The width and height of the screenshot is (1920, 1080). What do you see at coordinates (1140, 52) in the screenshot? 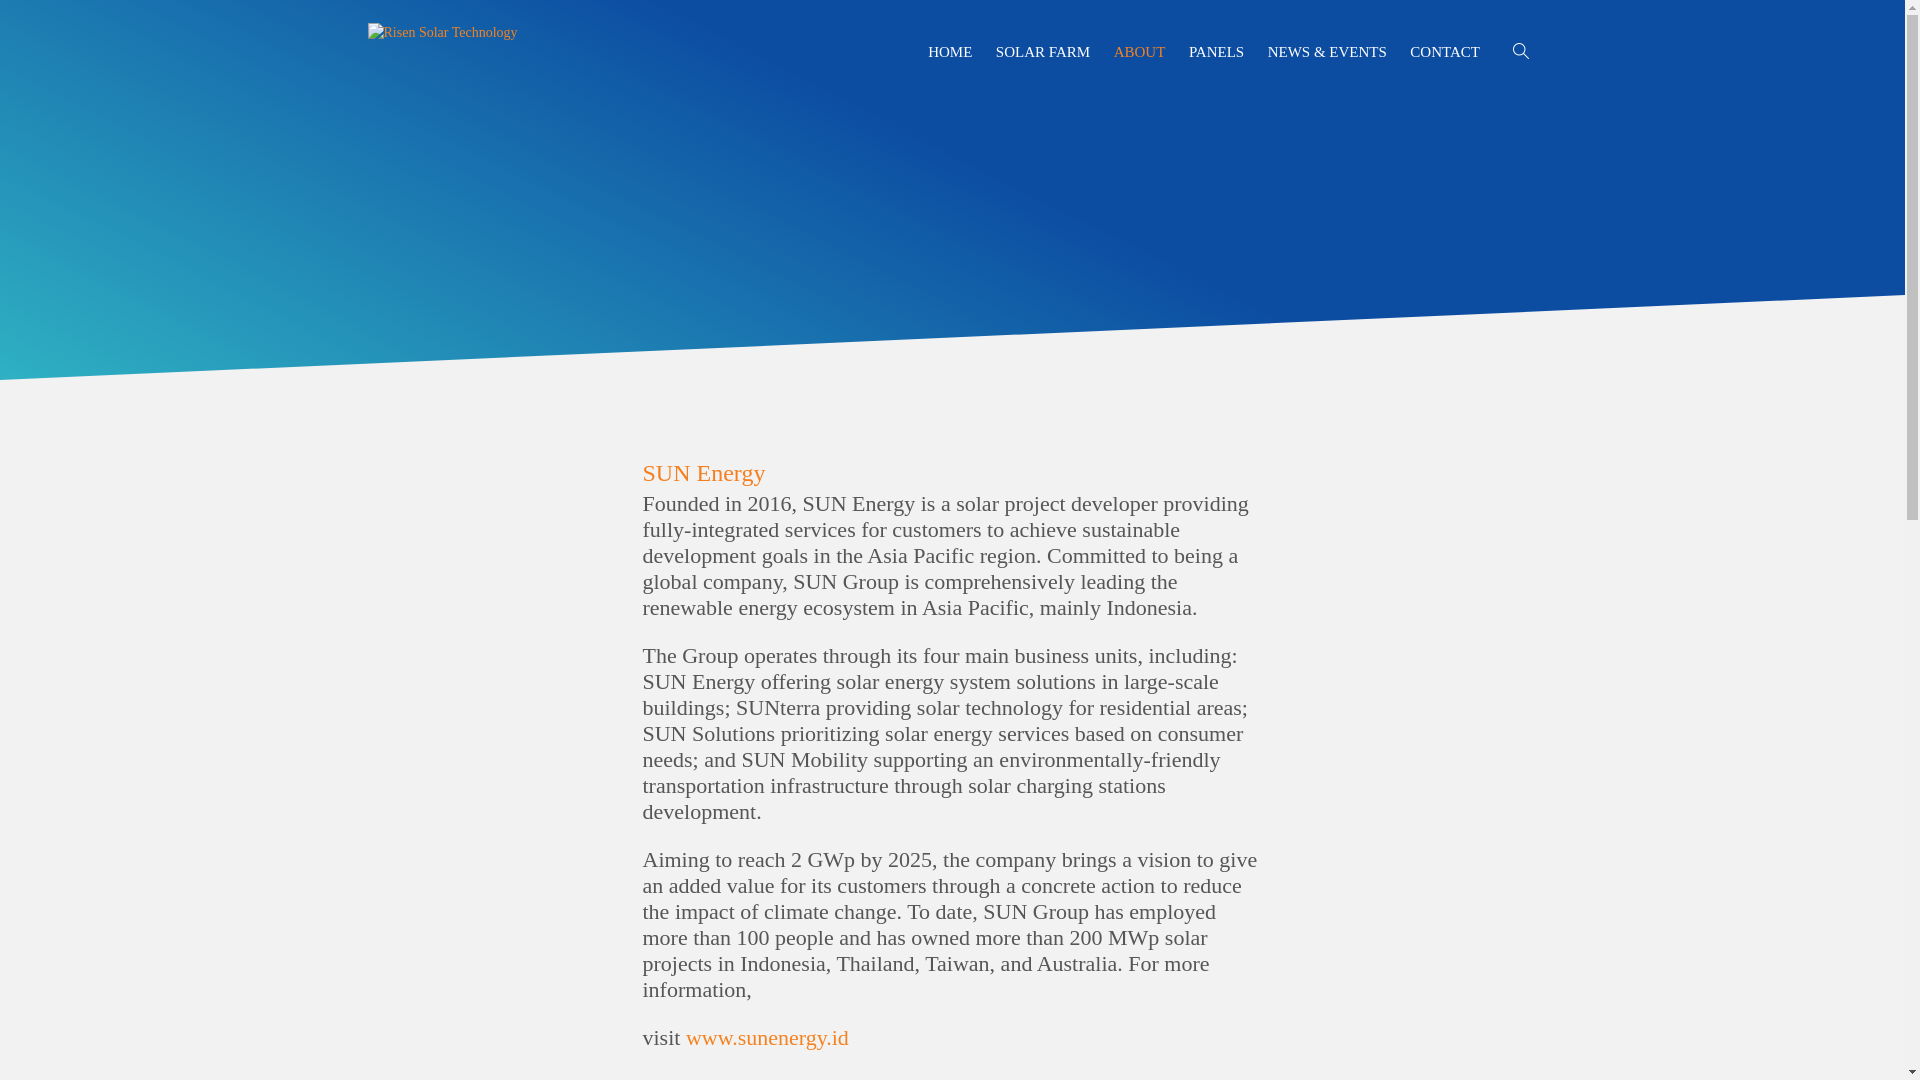
I see `ABOUT` at bounding box center [1140, 52].